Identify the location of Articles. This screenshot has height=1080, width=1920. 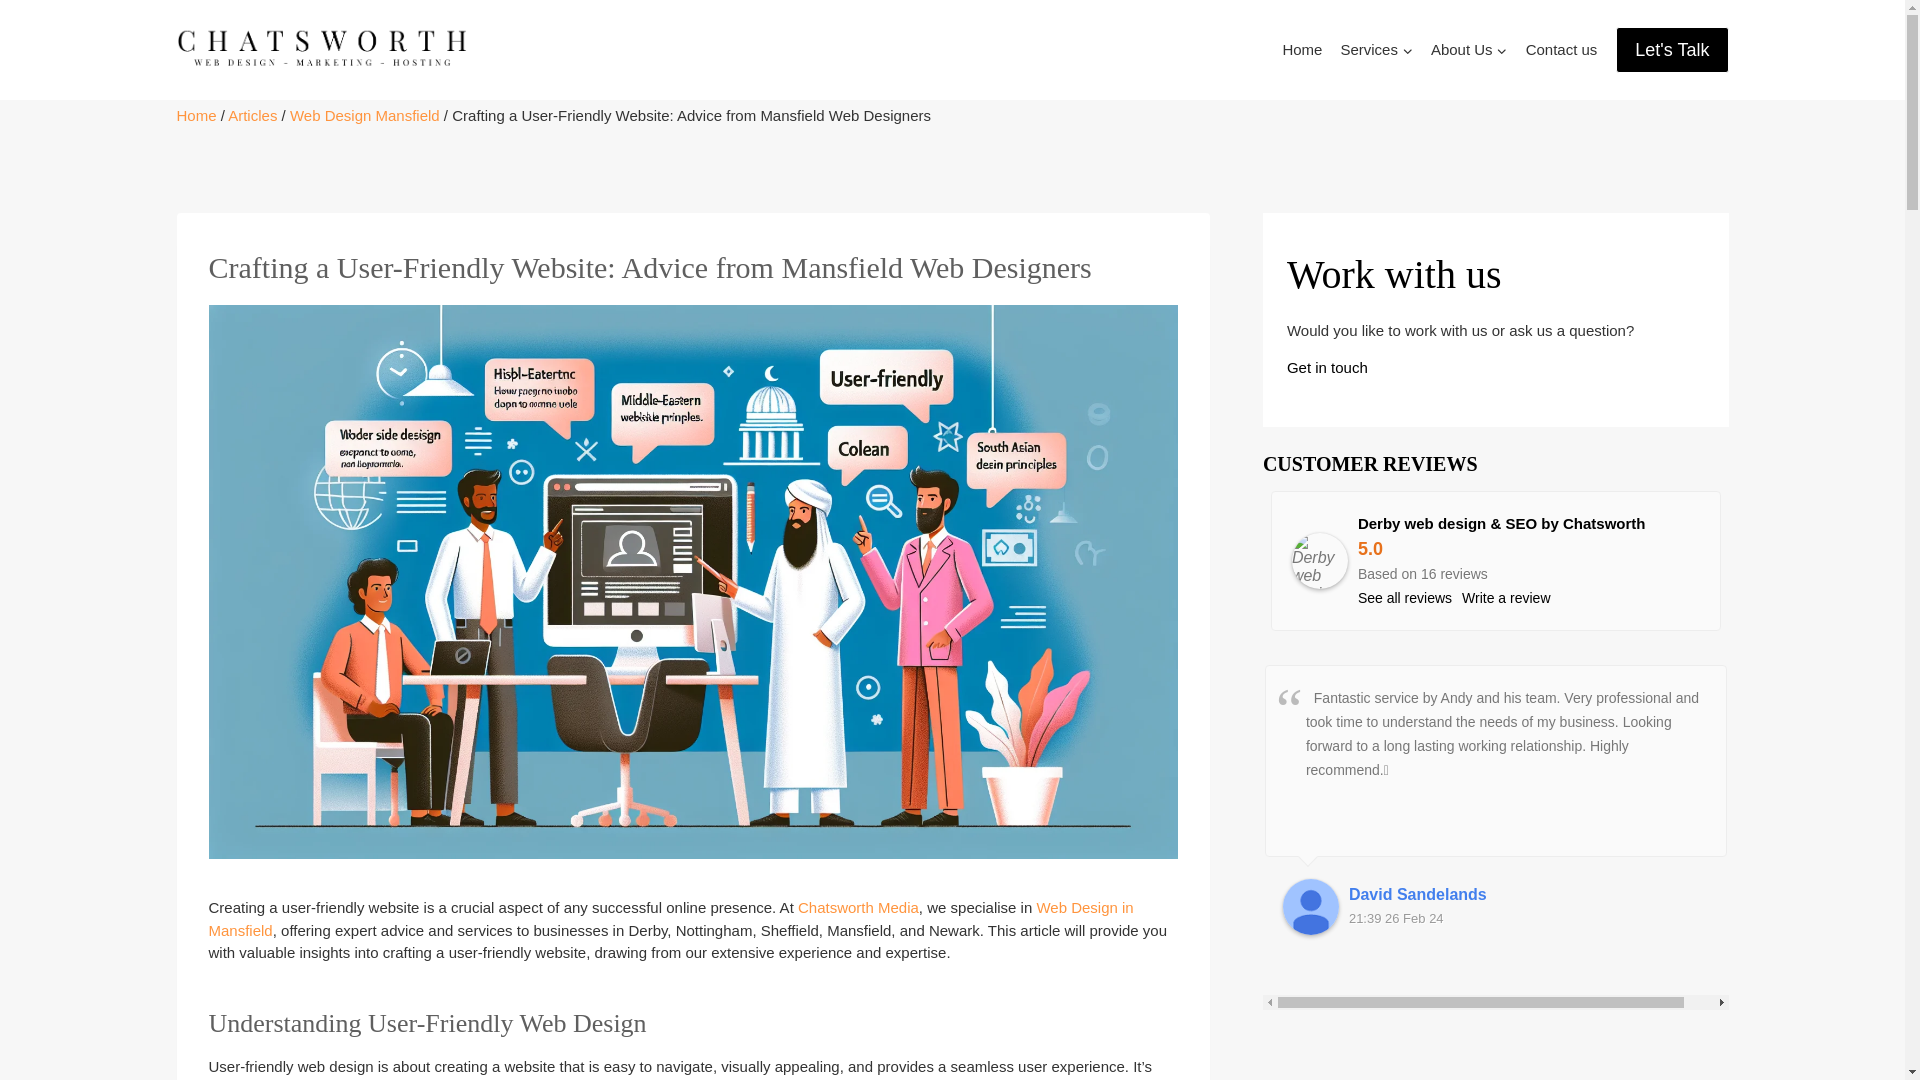
(252, 115).